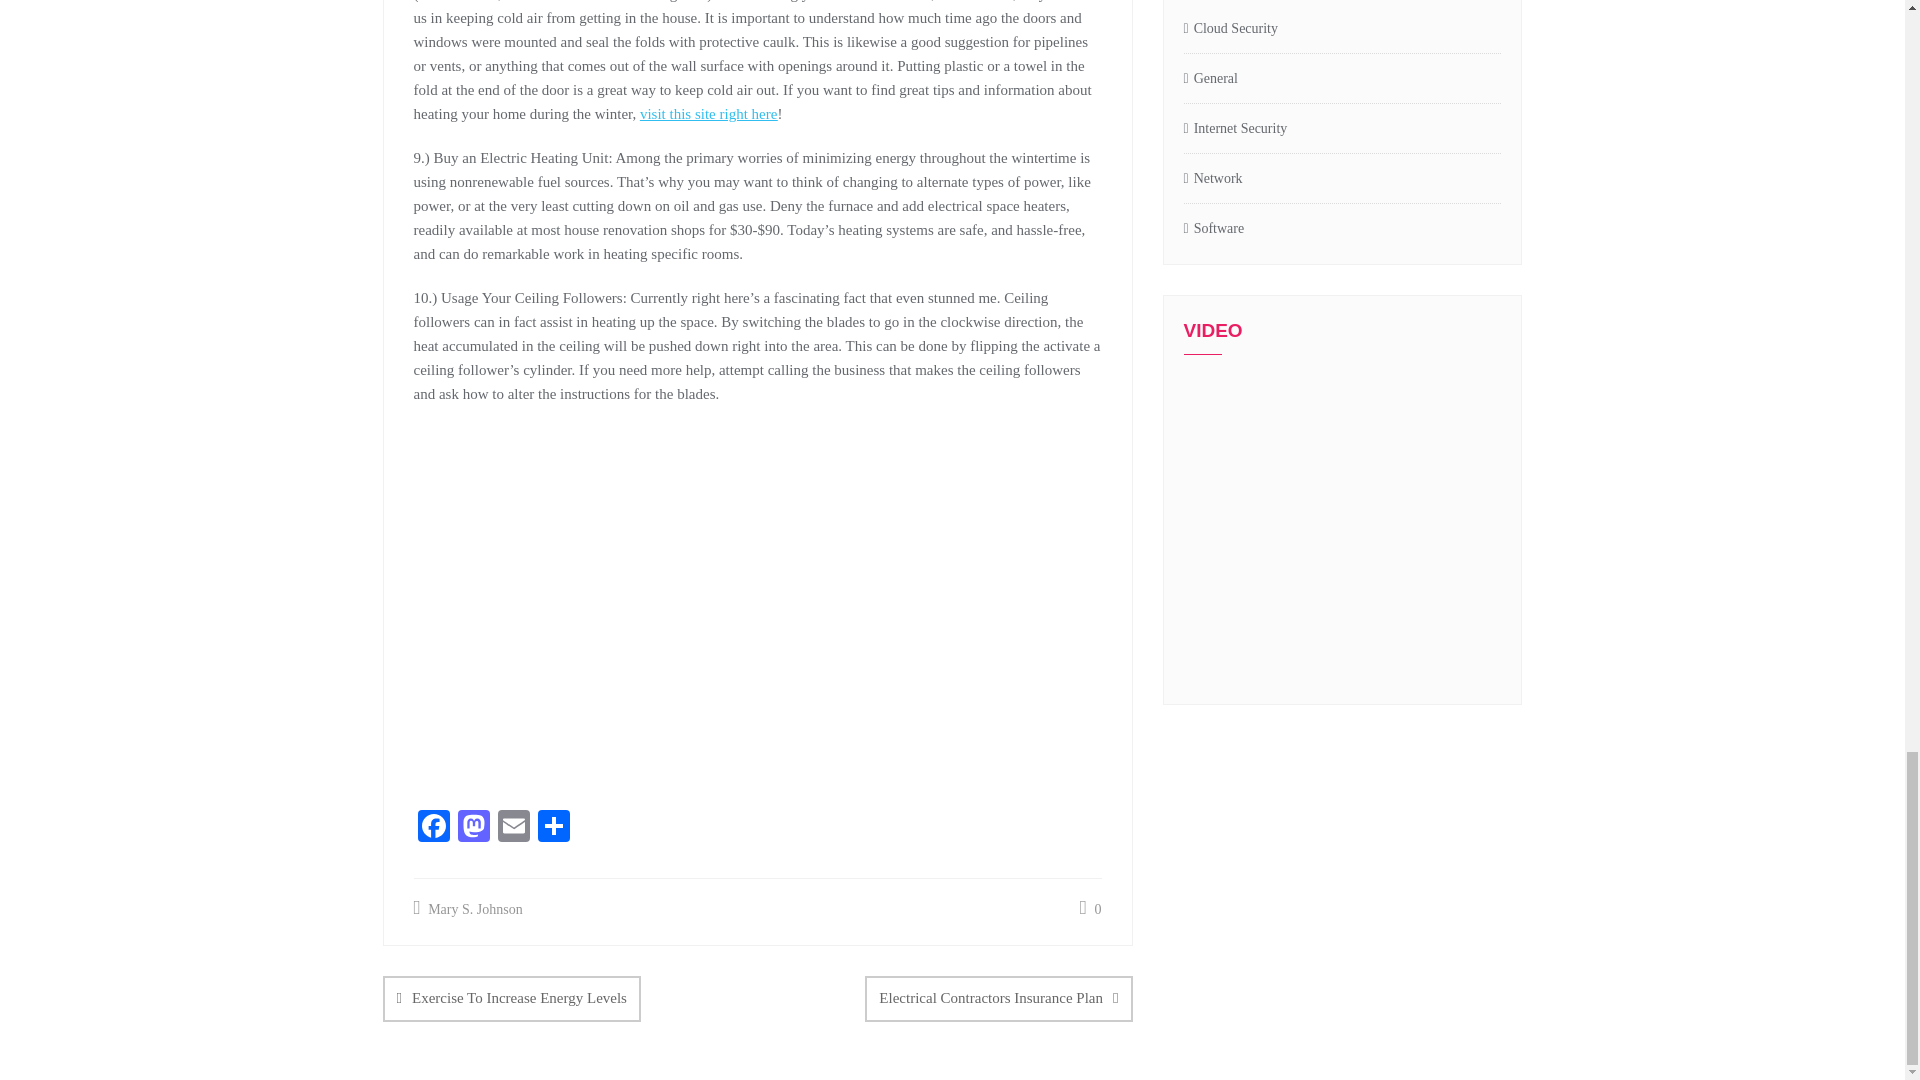 Image resolution: width=1920 pixels, height=1080 pixels. Describe the element at coordinates (473, 828) in the screenshot. I see `Mastodon` at that location.